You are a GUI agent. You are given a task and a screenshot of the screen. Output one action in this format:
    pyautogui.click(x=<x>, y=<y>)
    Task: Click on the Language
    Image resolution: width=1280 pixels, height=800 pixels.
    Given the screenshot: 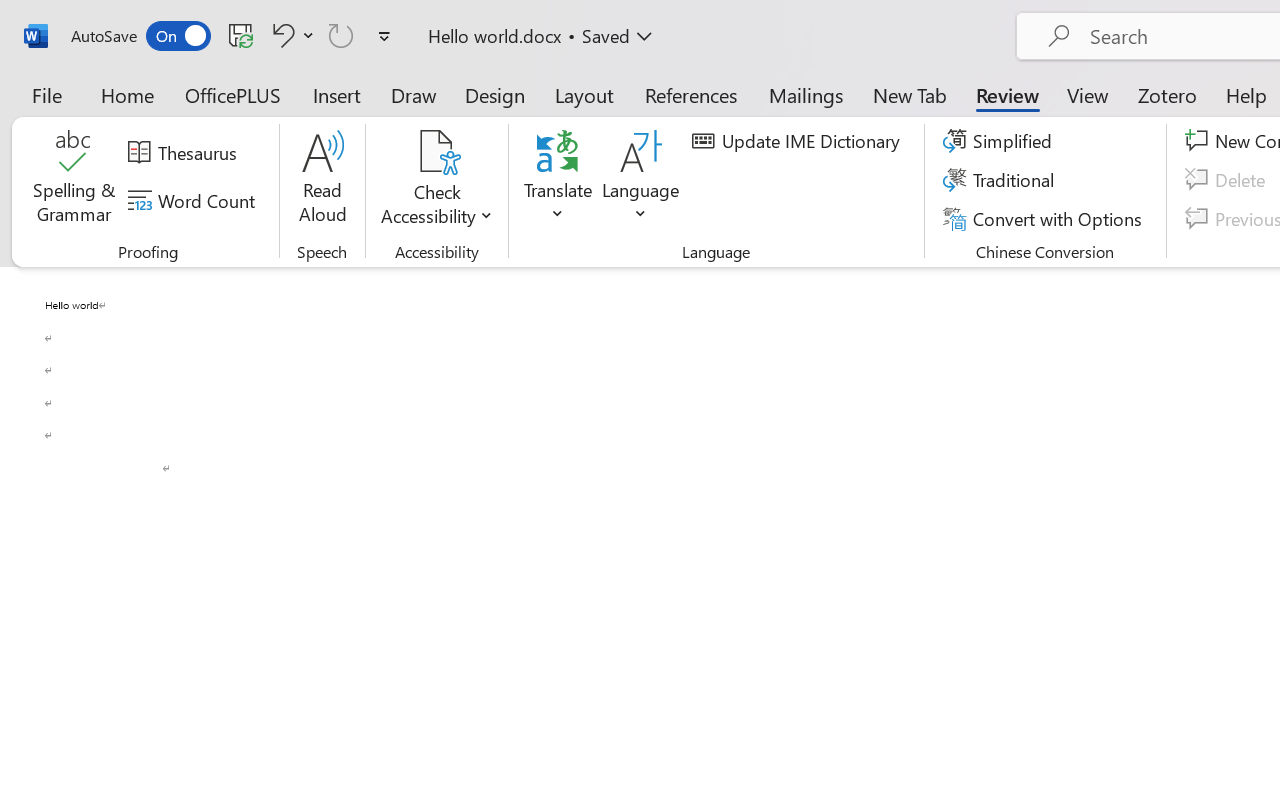 What is the action you would take?
    pyautogui.click(x=641, y=180)
    